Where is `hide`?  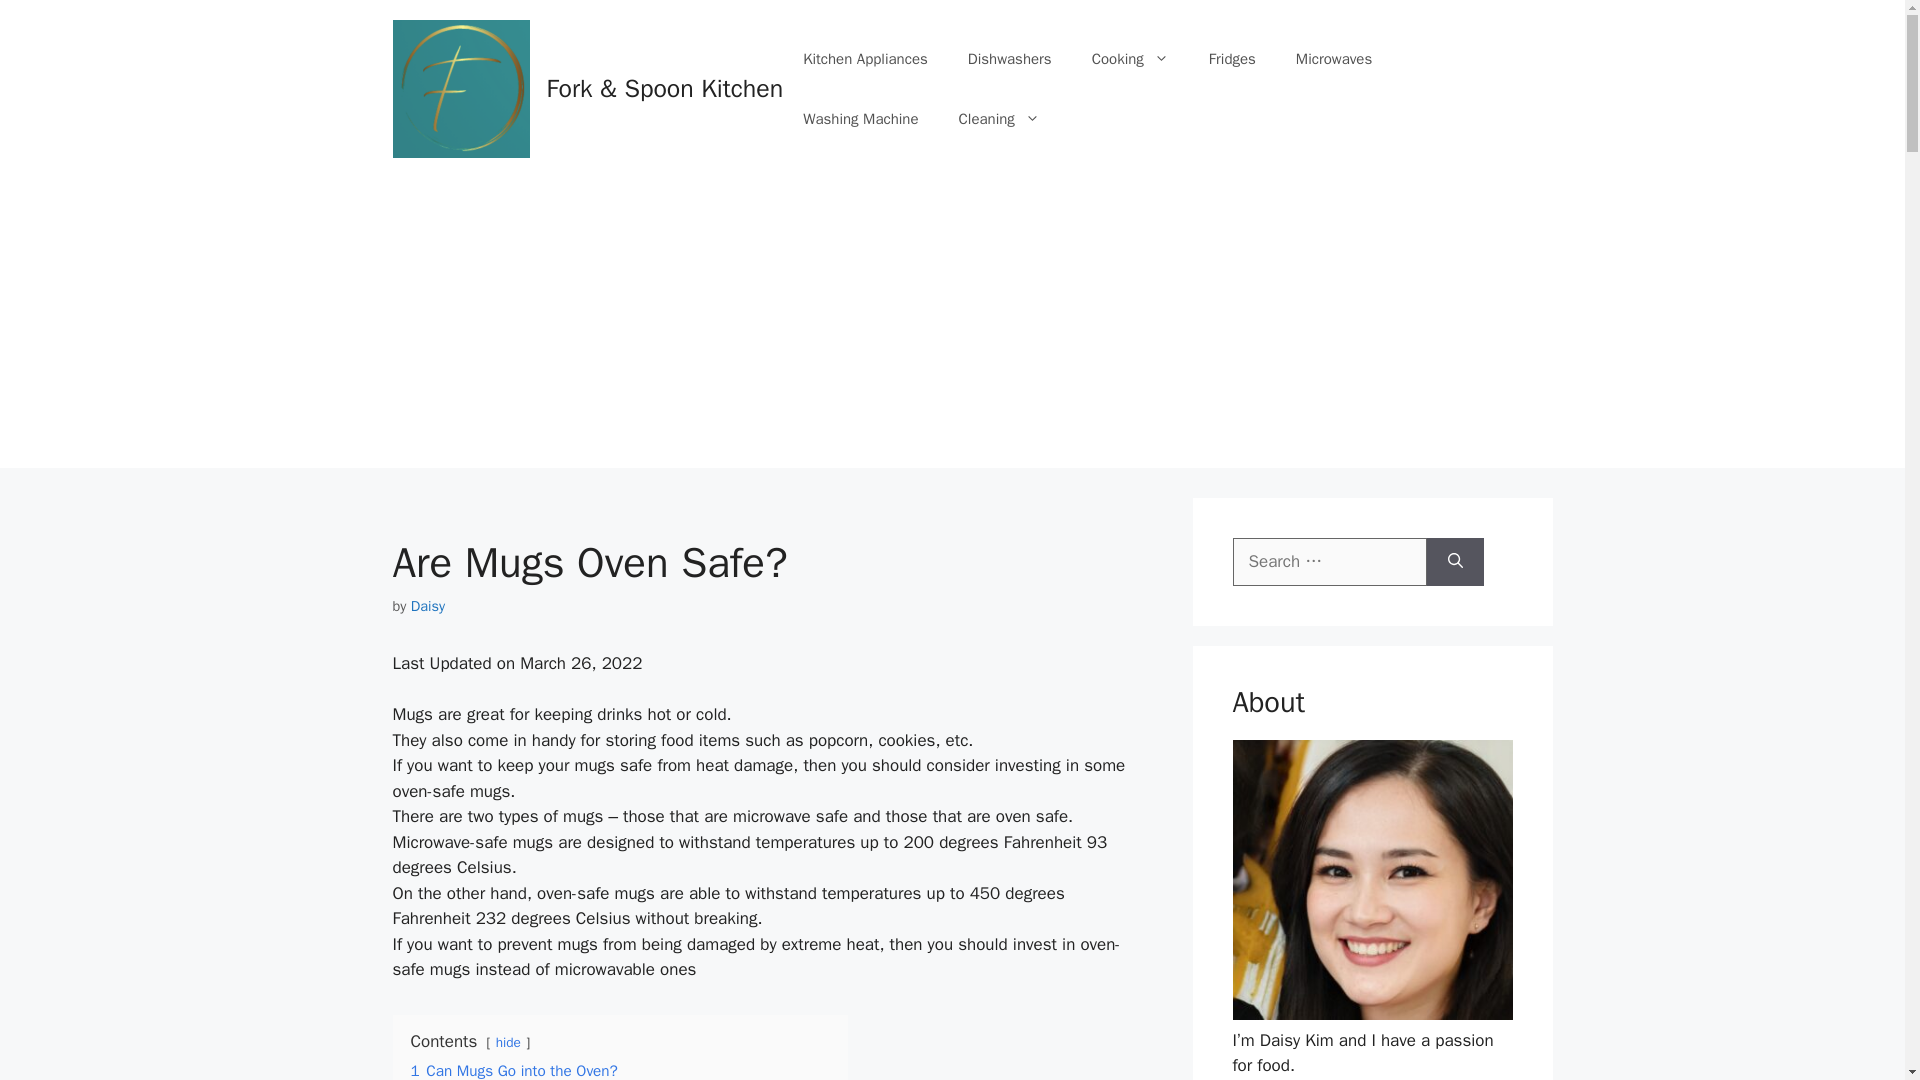
hide is located at coordinates (508, 1042).